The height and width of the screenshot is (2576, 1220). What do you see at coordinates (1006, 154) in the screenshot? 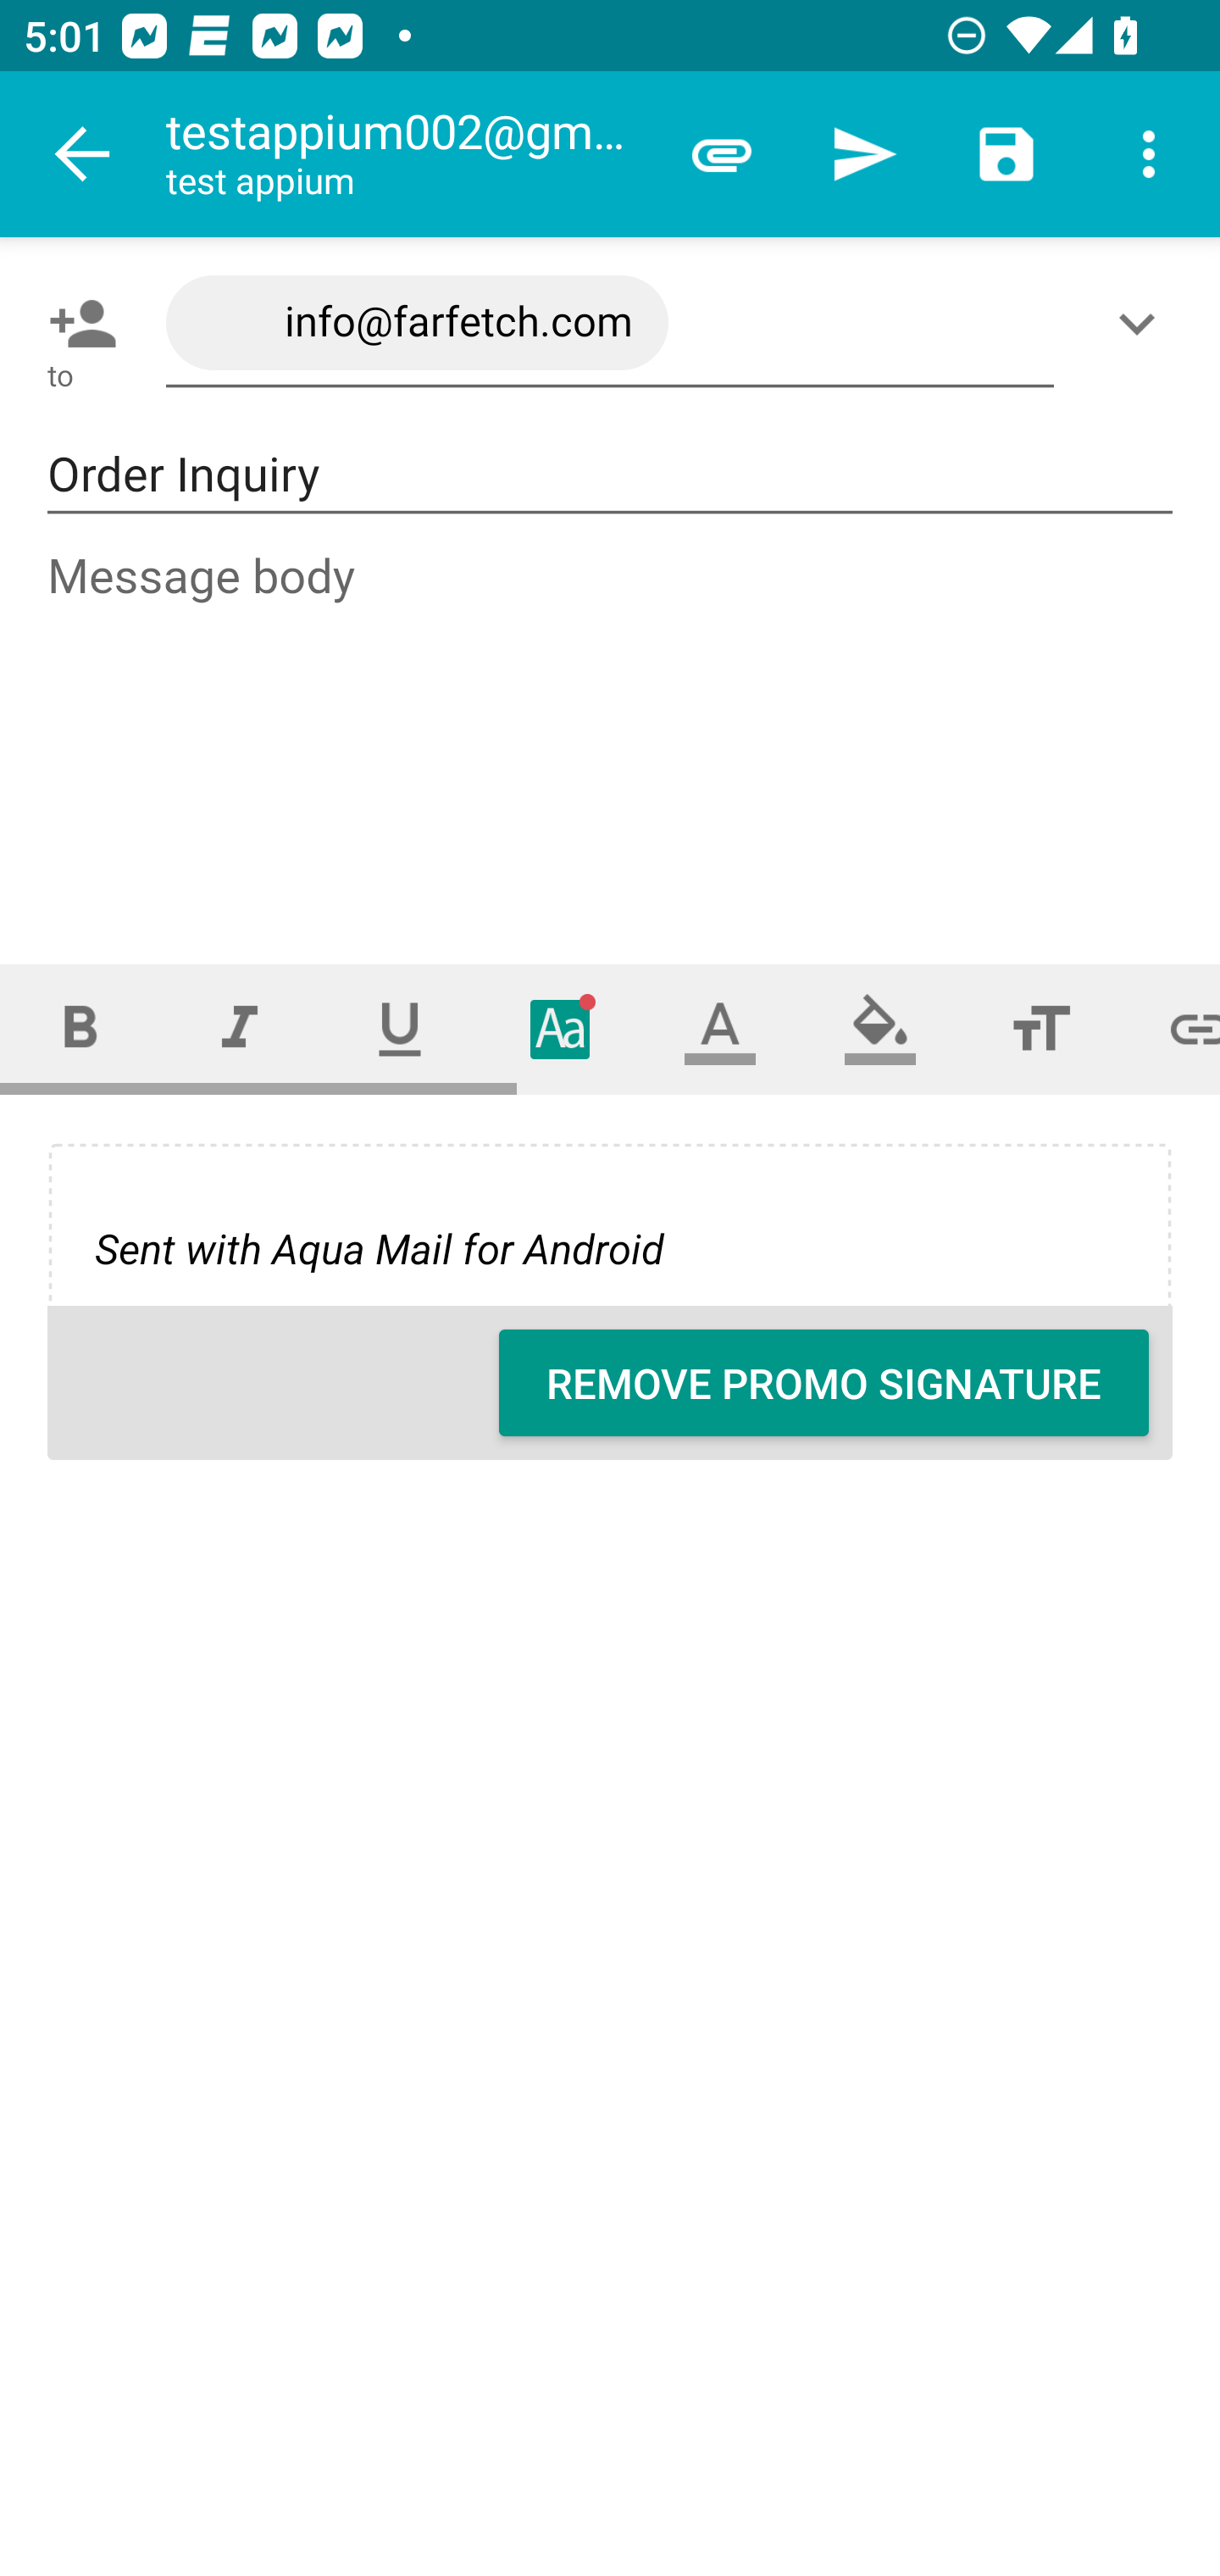
I see `Save` at bounding box center [1006, 154].